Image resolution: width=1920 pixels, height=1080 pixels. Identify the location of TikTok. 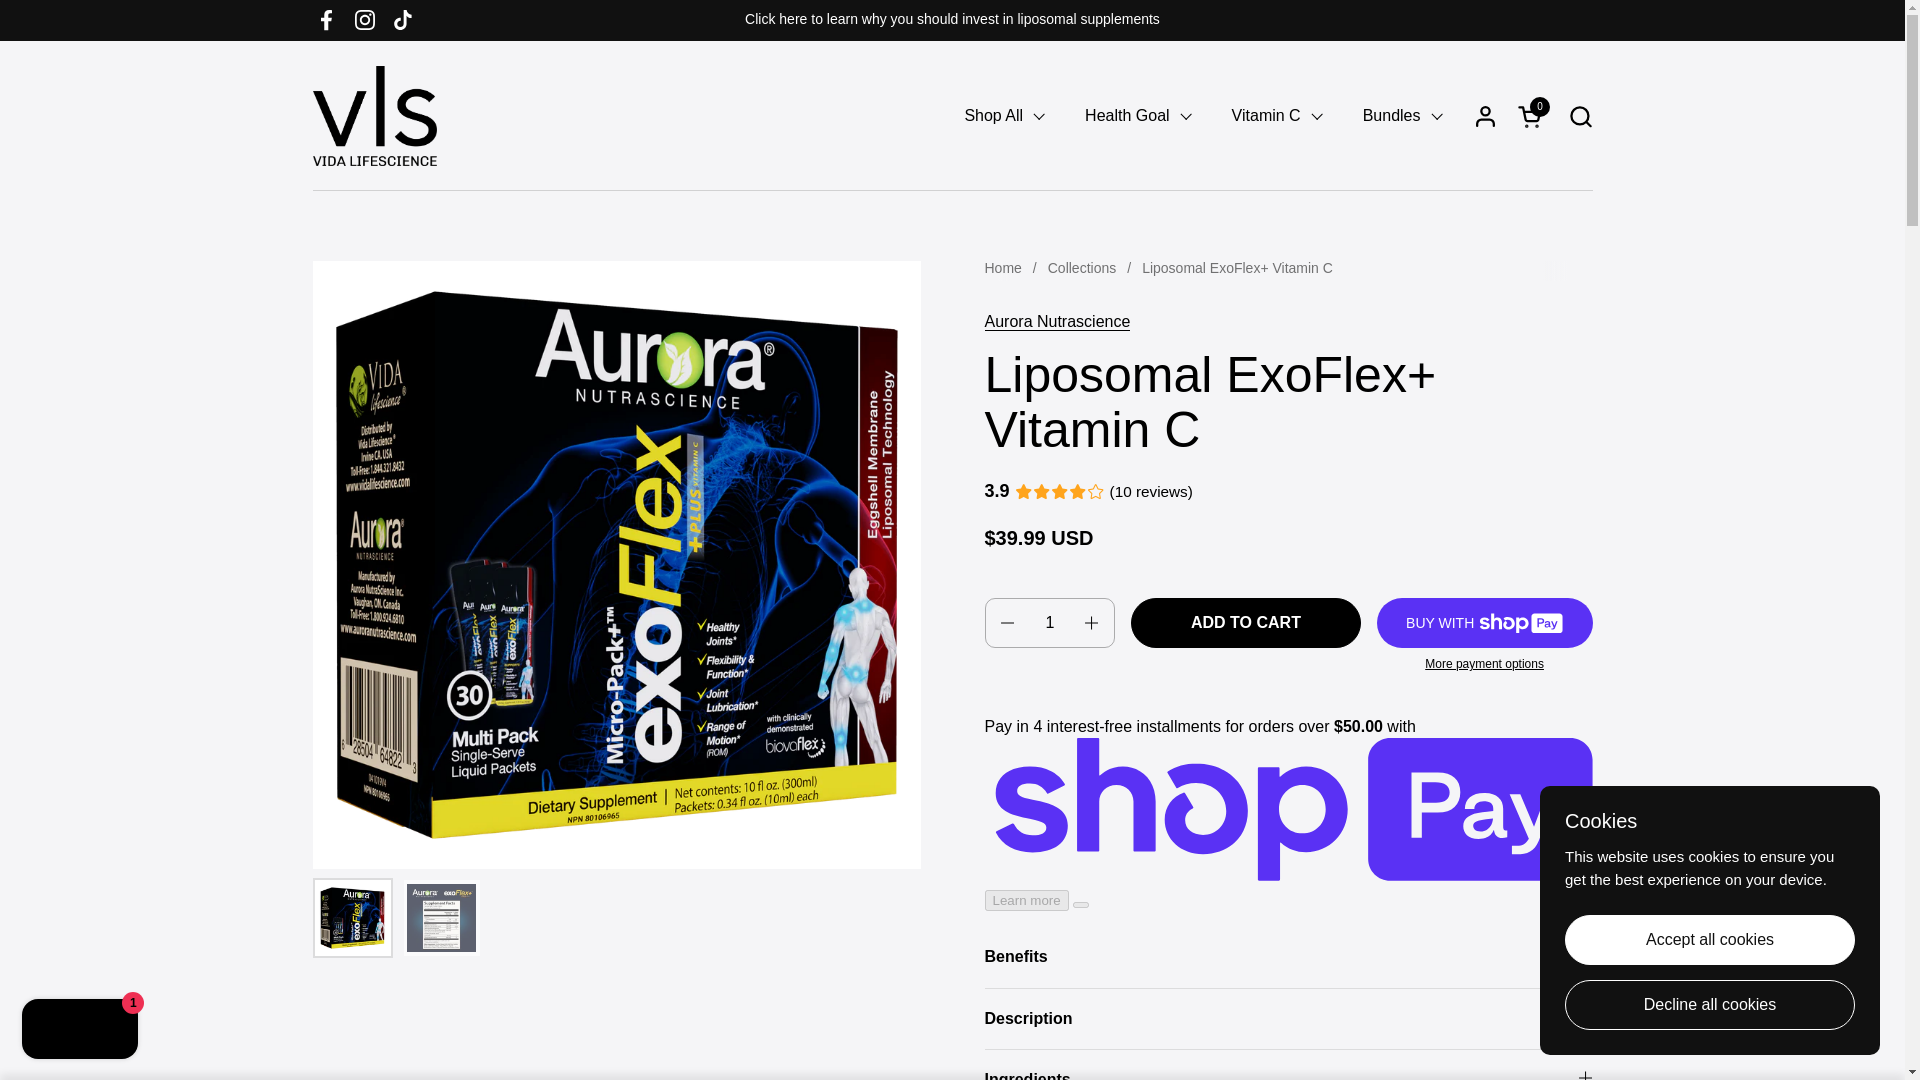
(1532, 116).